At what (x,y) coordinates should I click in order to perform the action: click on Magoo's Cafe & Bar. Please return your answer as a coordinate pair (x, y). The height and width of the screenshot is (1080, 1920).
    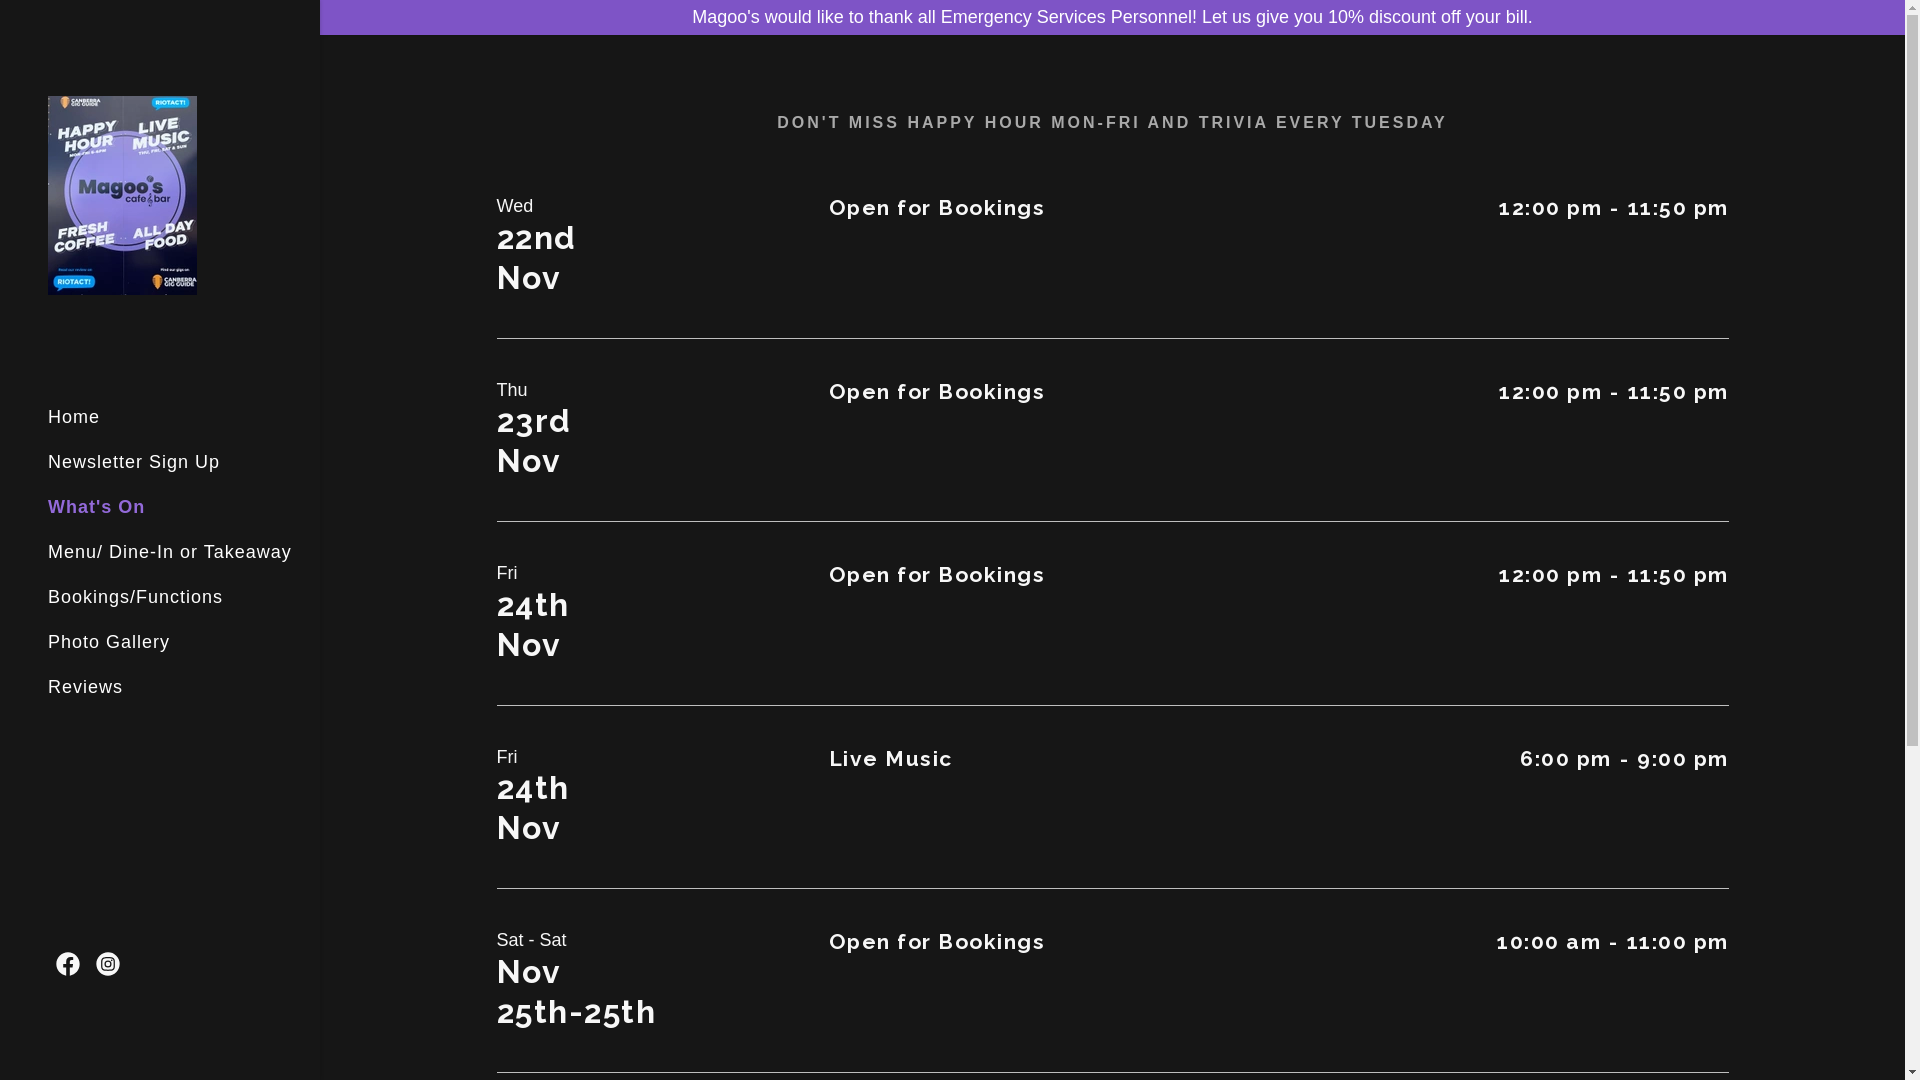
    Looking at the image, I should click on (122, 194).